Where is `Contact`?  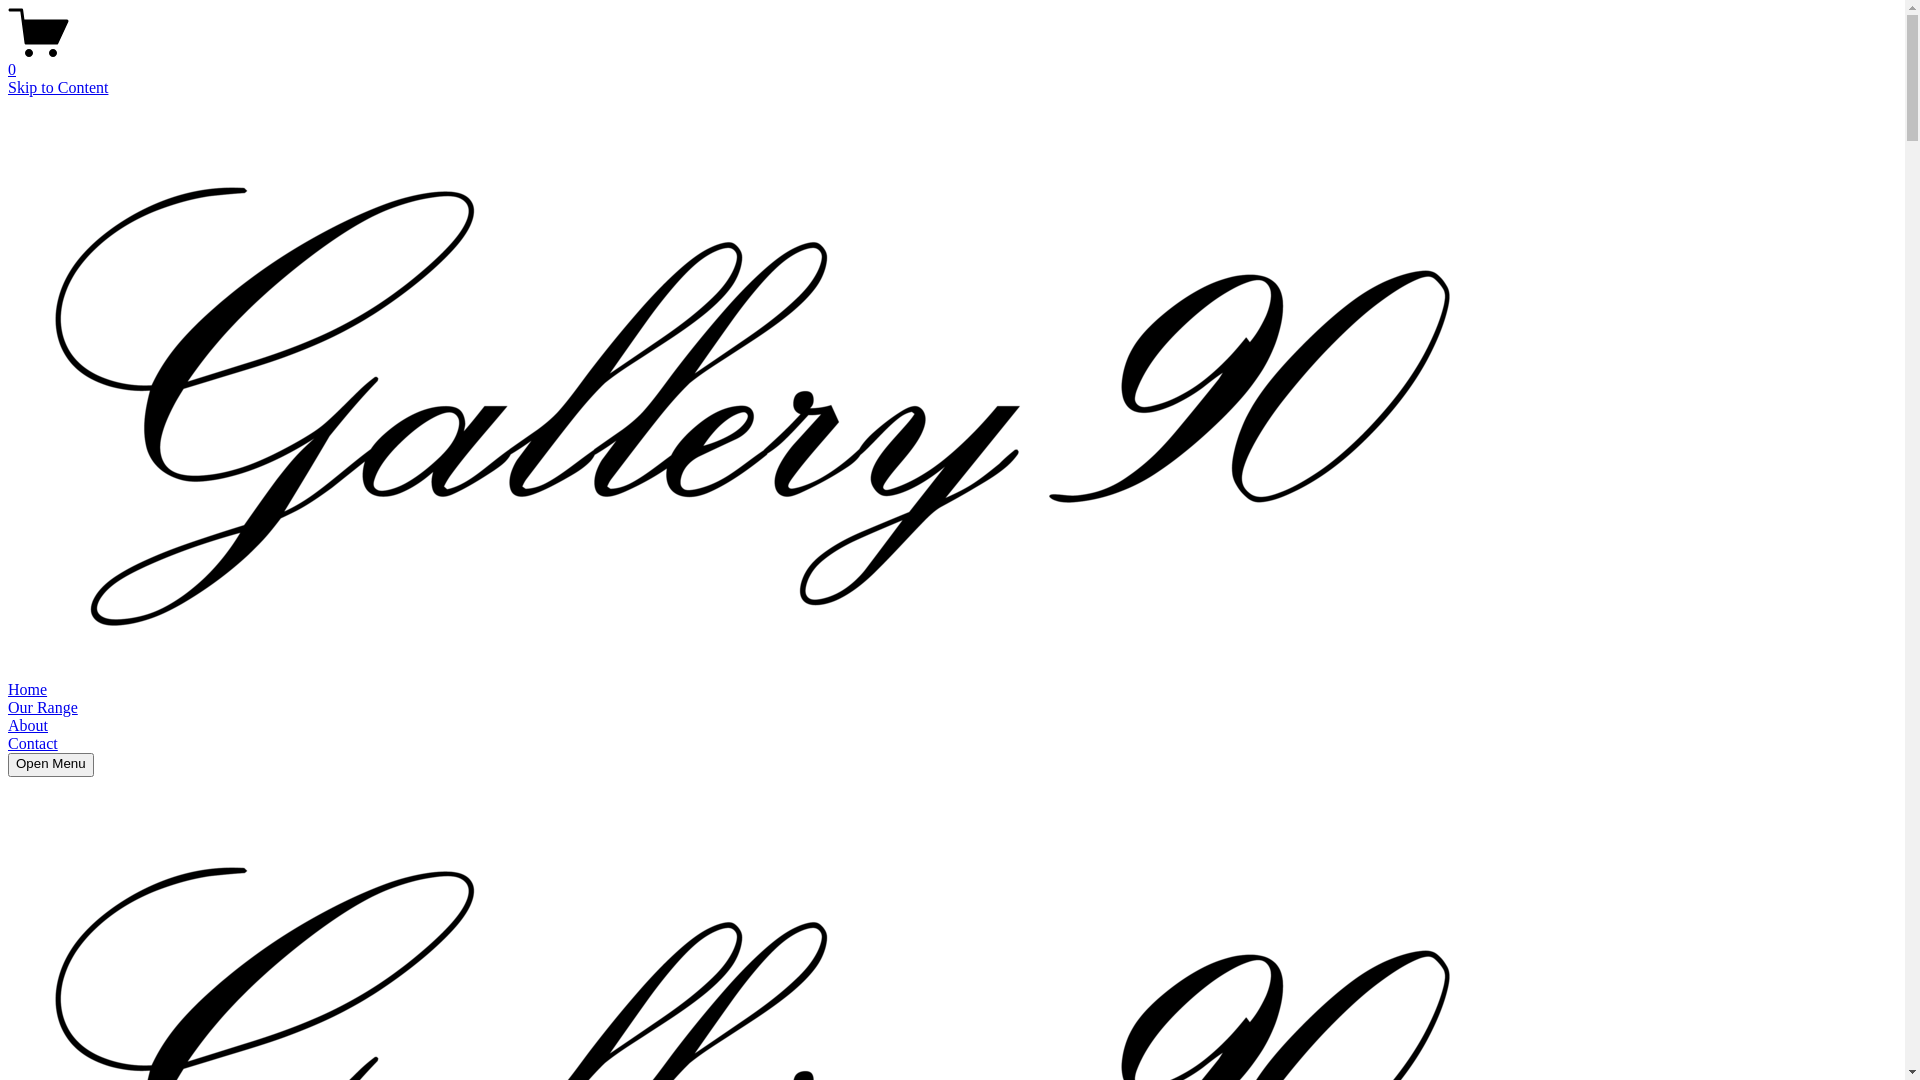 Contact is located at coordinates (33, 744).